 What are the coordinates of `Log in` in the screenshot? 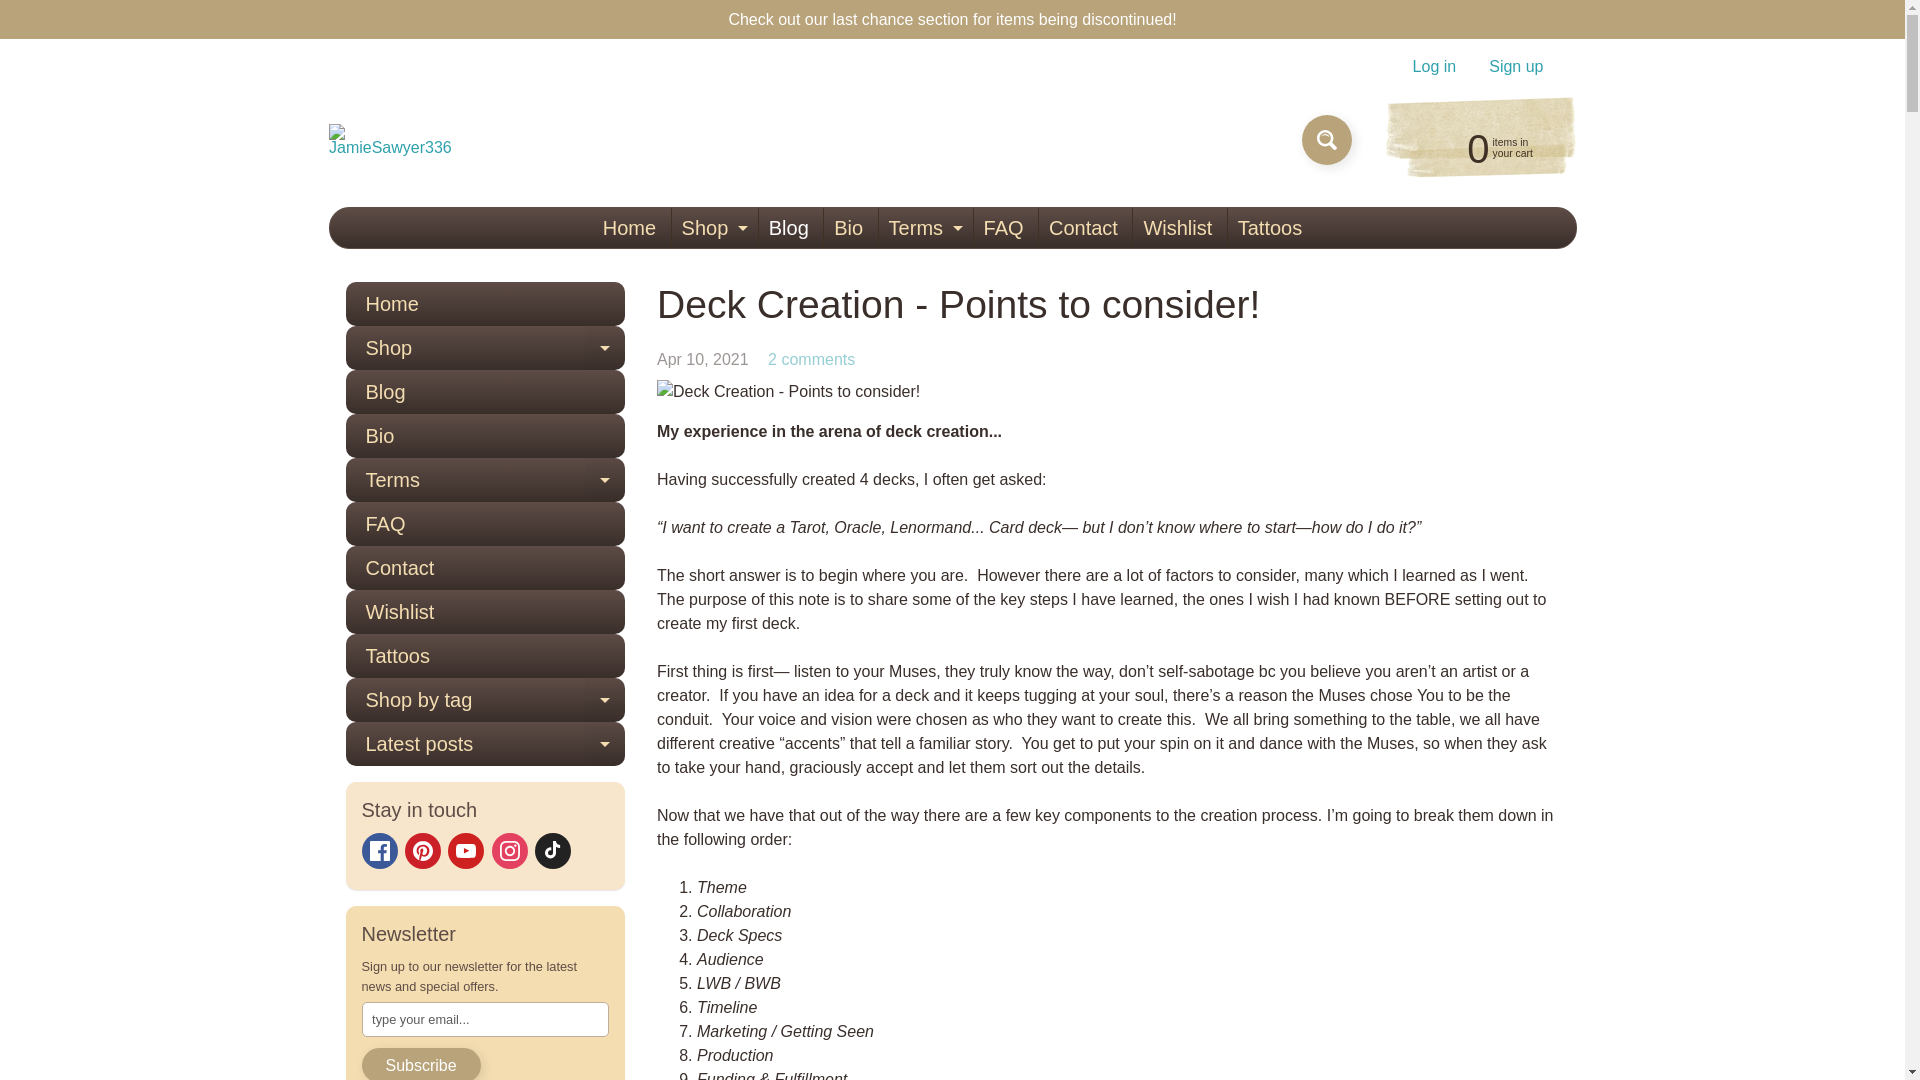 It's located at (510, 850).